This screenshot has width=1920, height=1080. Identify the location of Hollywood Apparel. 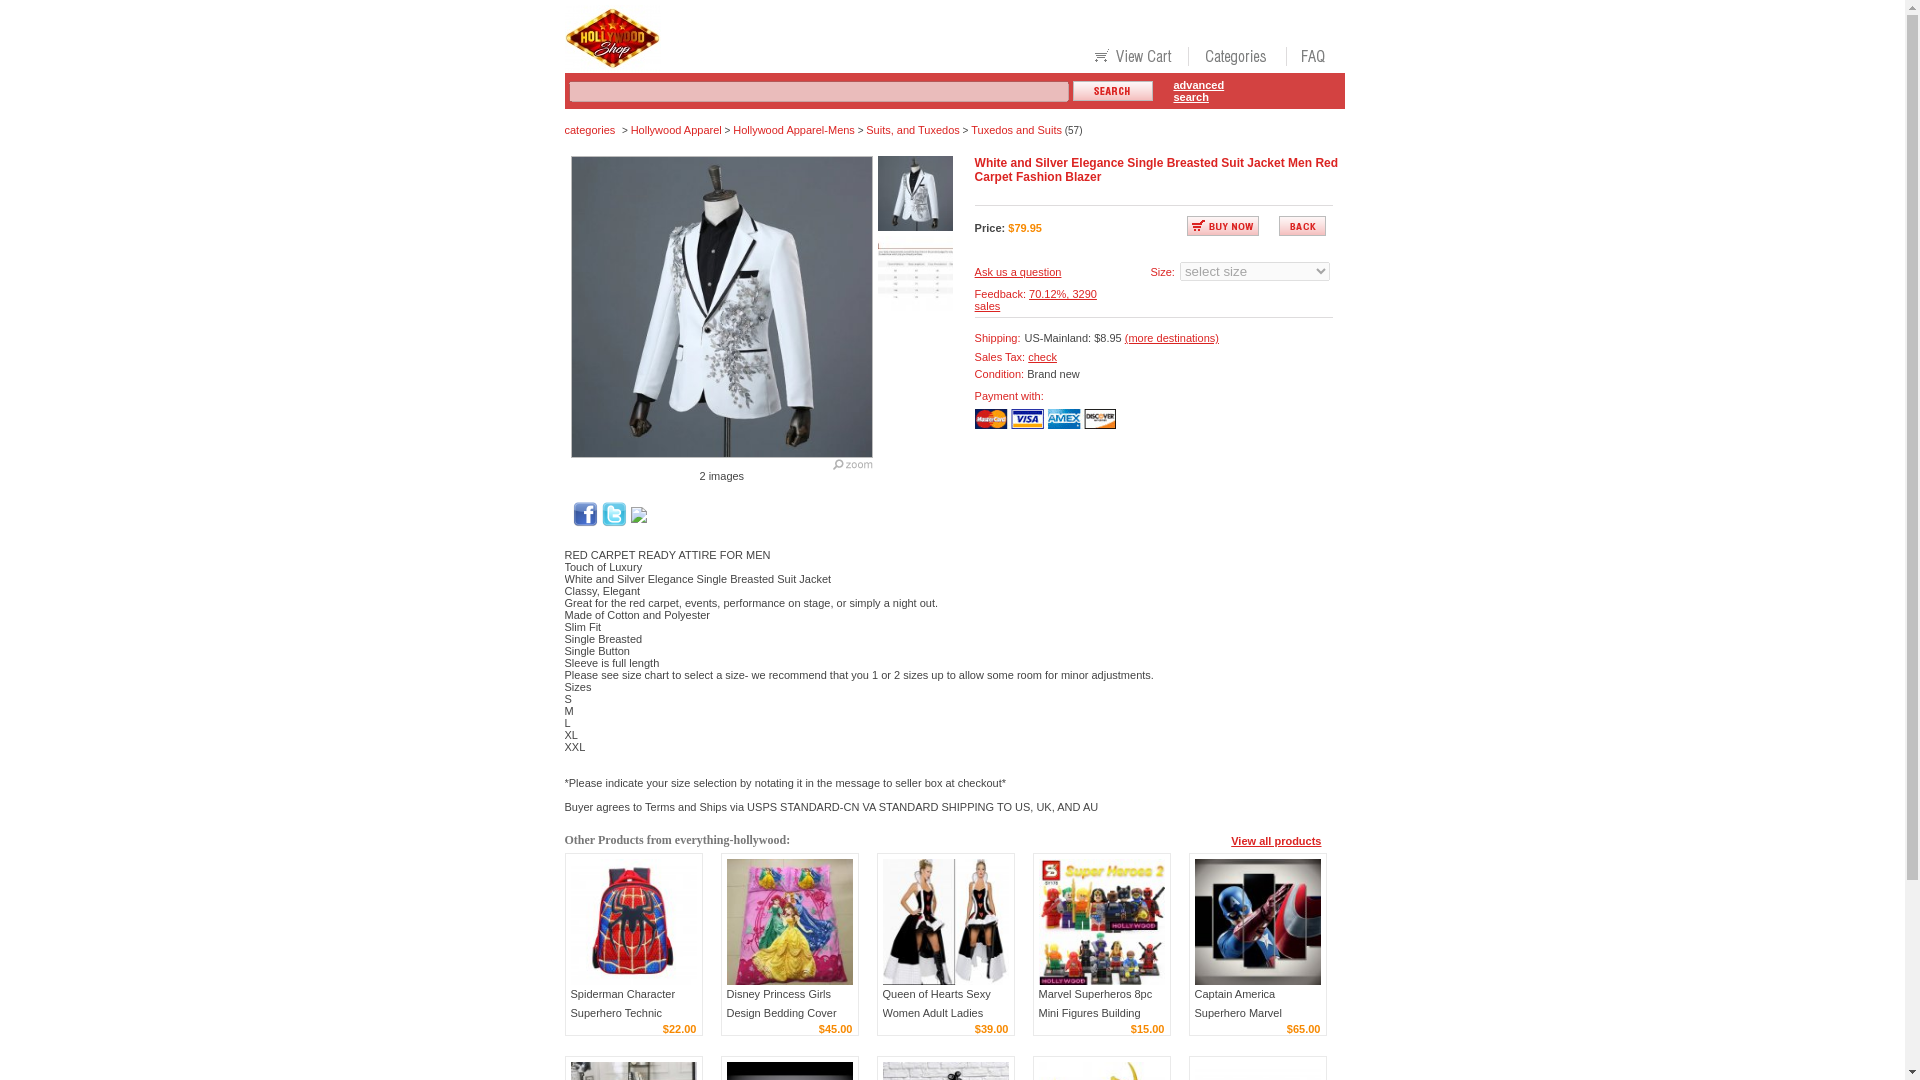
(676, 130).